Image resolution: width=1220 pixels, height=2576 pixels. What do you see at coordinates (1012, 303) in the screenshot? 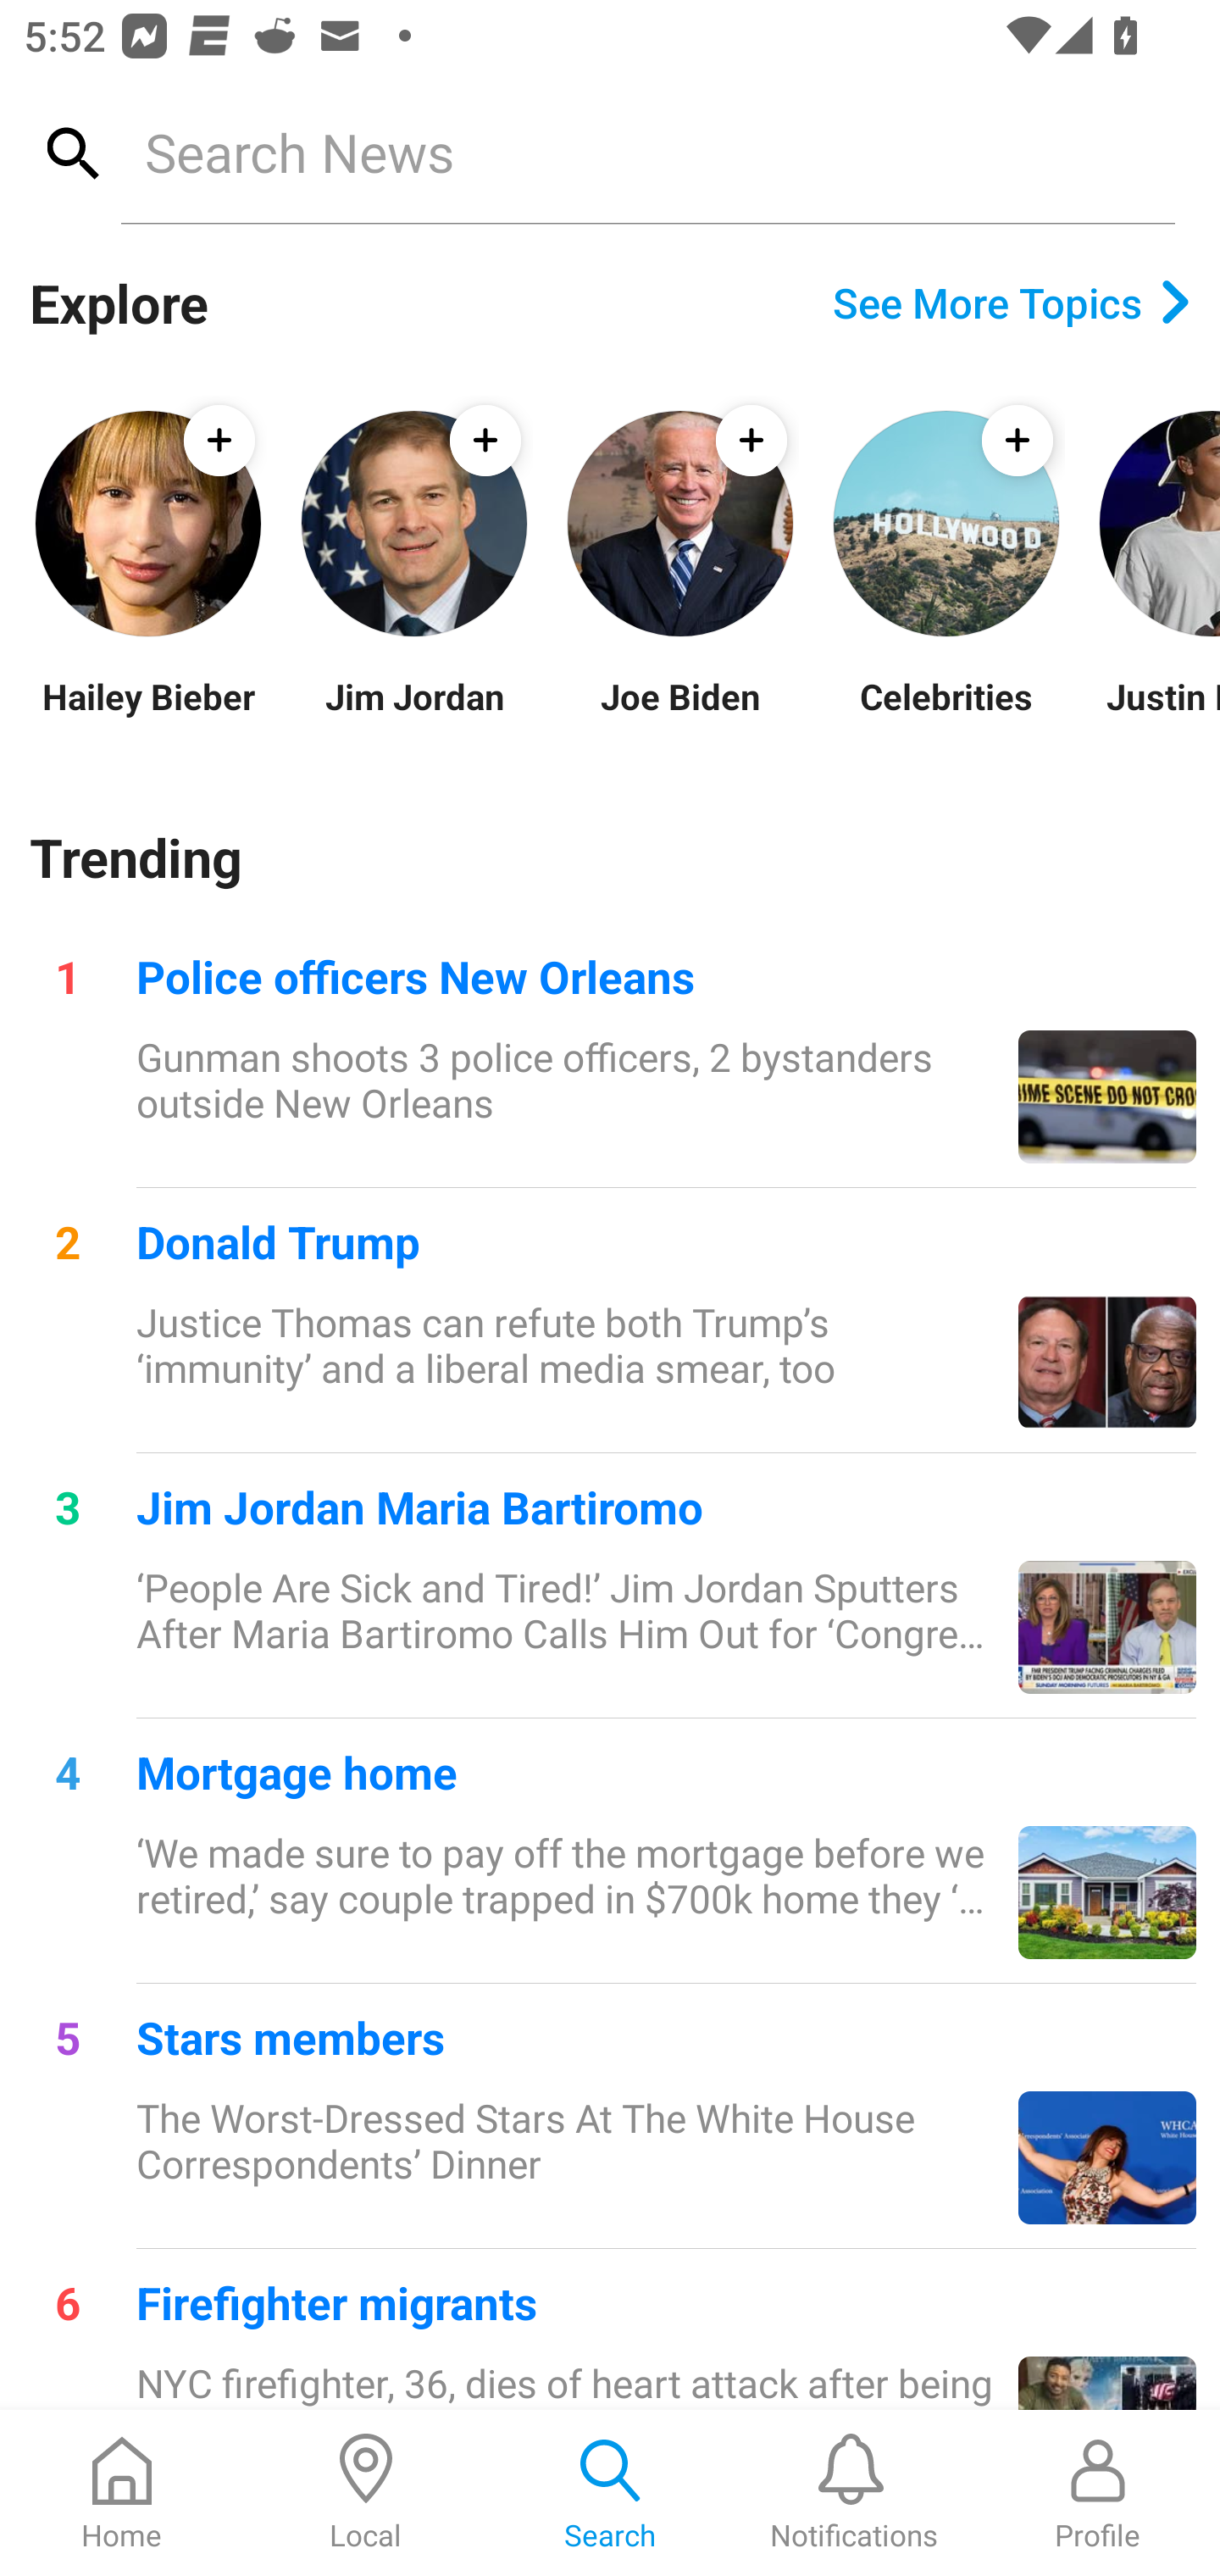
I see `See More Topics` at bounding box center [1012, 303].